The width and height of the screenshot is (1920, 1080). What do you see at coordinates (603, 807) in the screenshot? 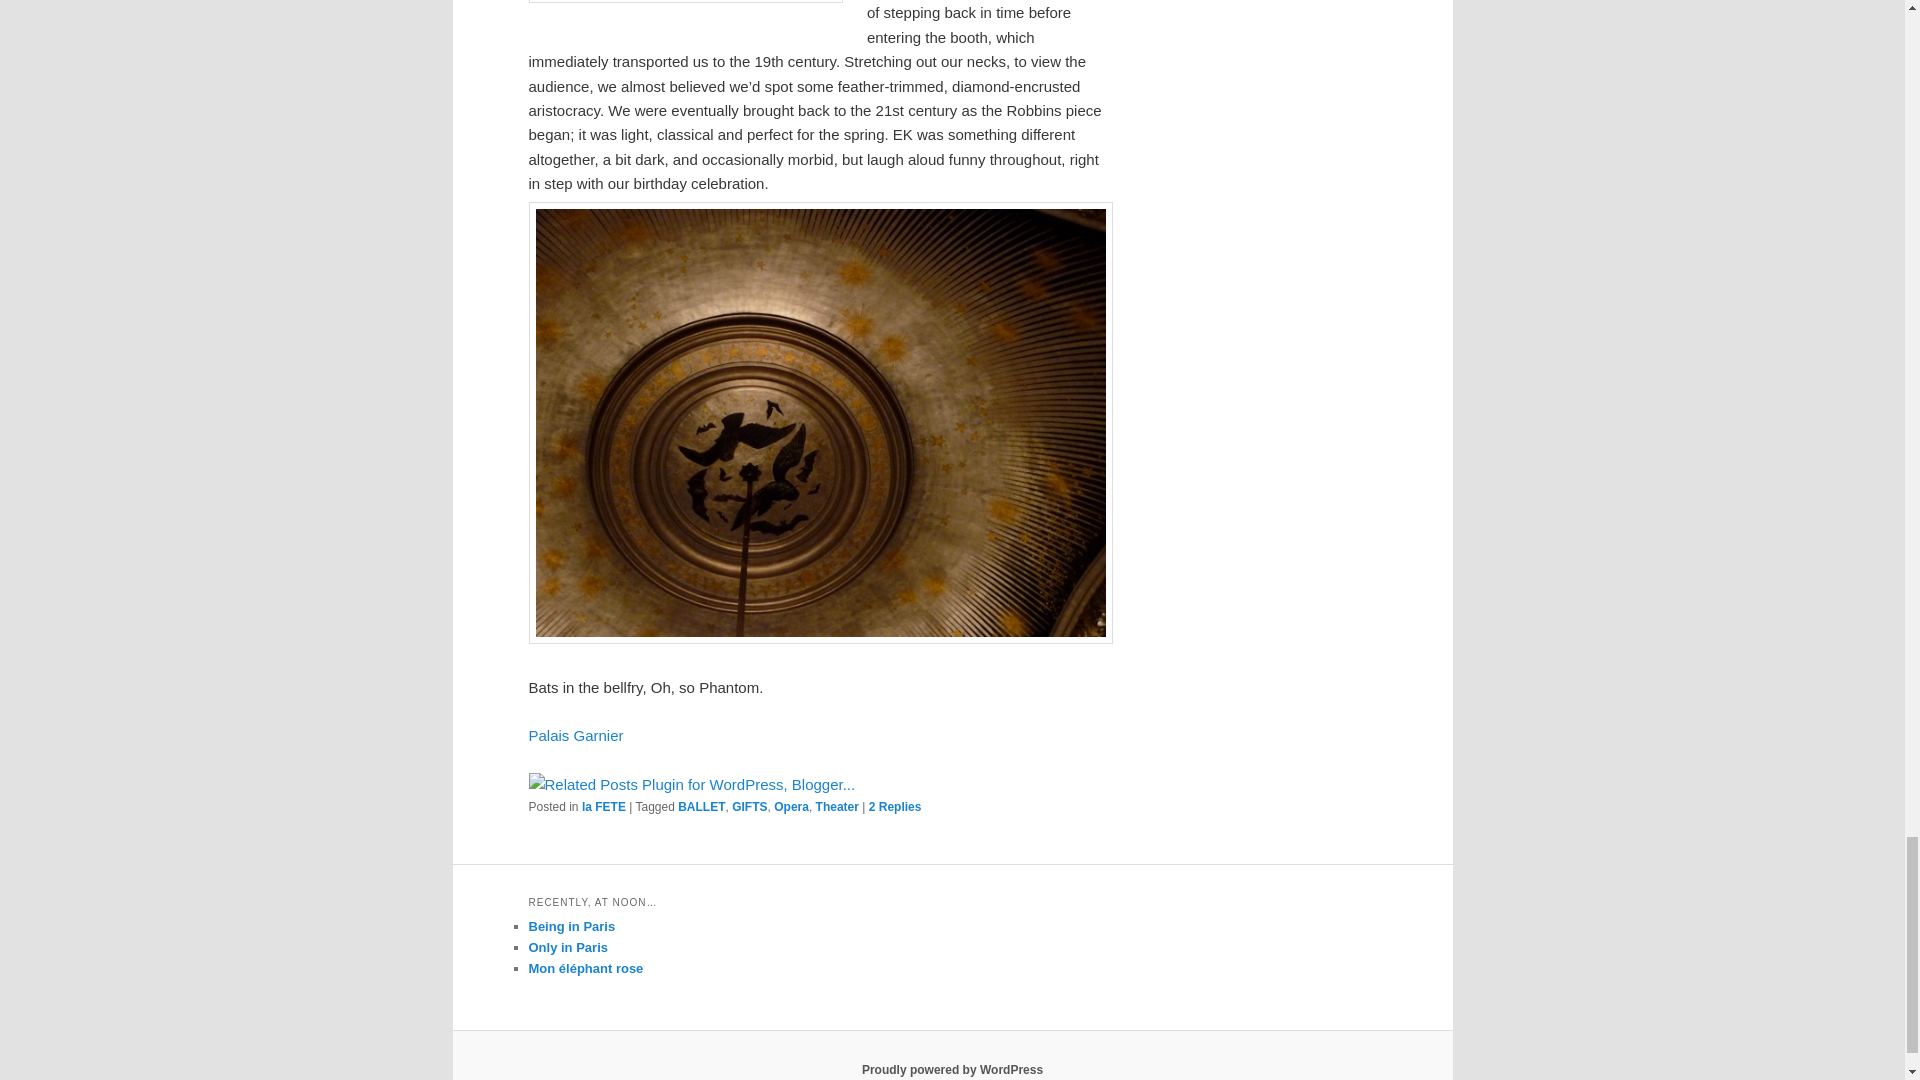
I see `la FETE` at bounding box center [603, 807].